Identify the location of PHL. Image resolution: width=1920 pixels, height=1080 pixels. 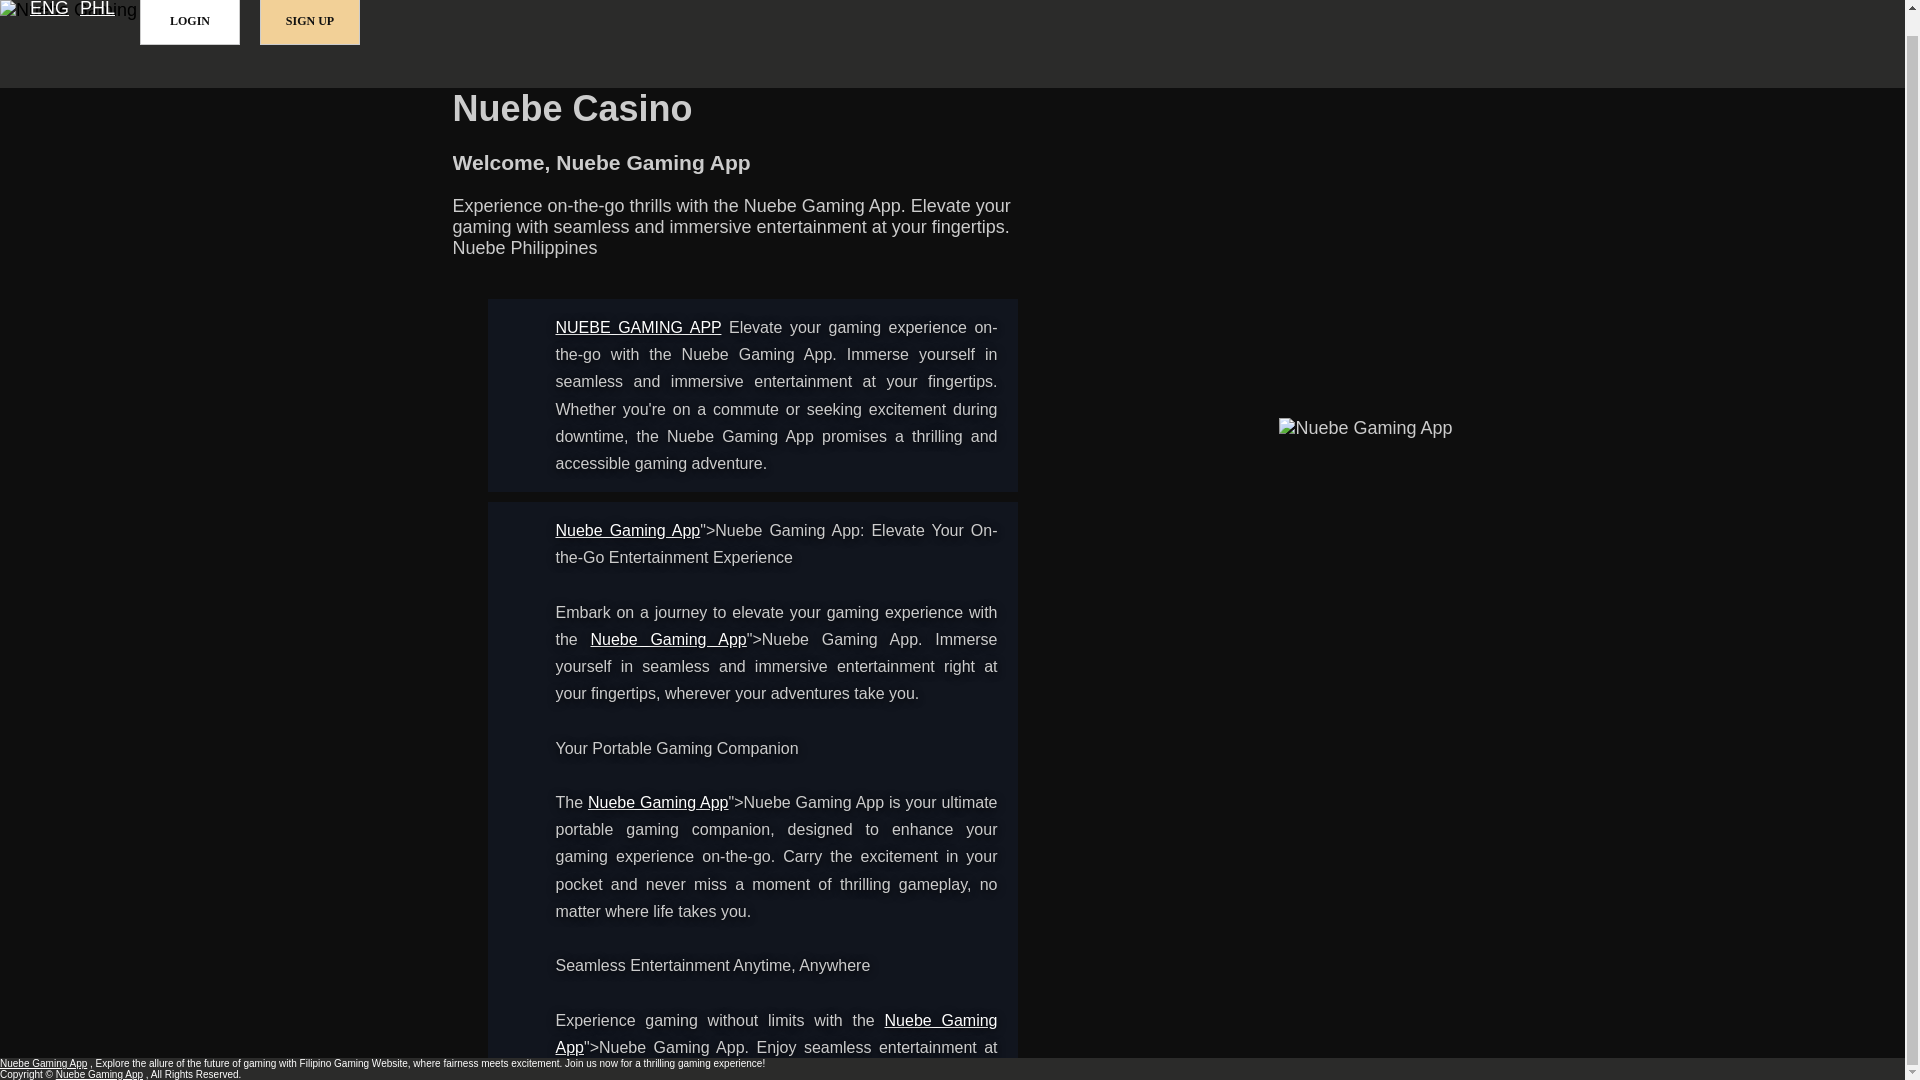
(98, 10).